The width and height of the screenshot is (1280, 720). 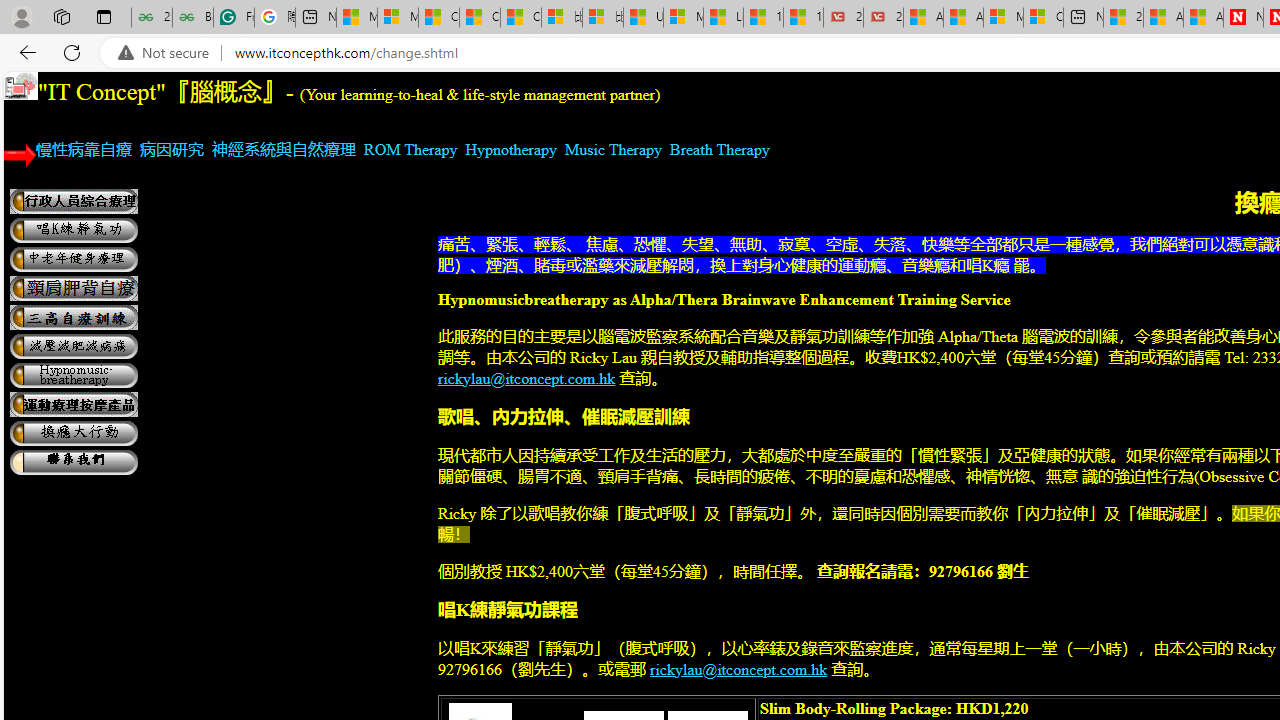 I want to click on Lifestyle - MSN, so click(x=724, y=18).